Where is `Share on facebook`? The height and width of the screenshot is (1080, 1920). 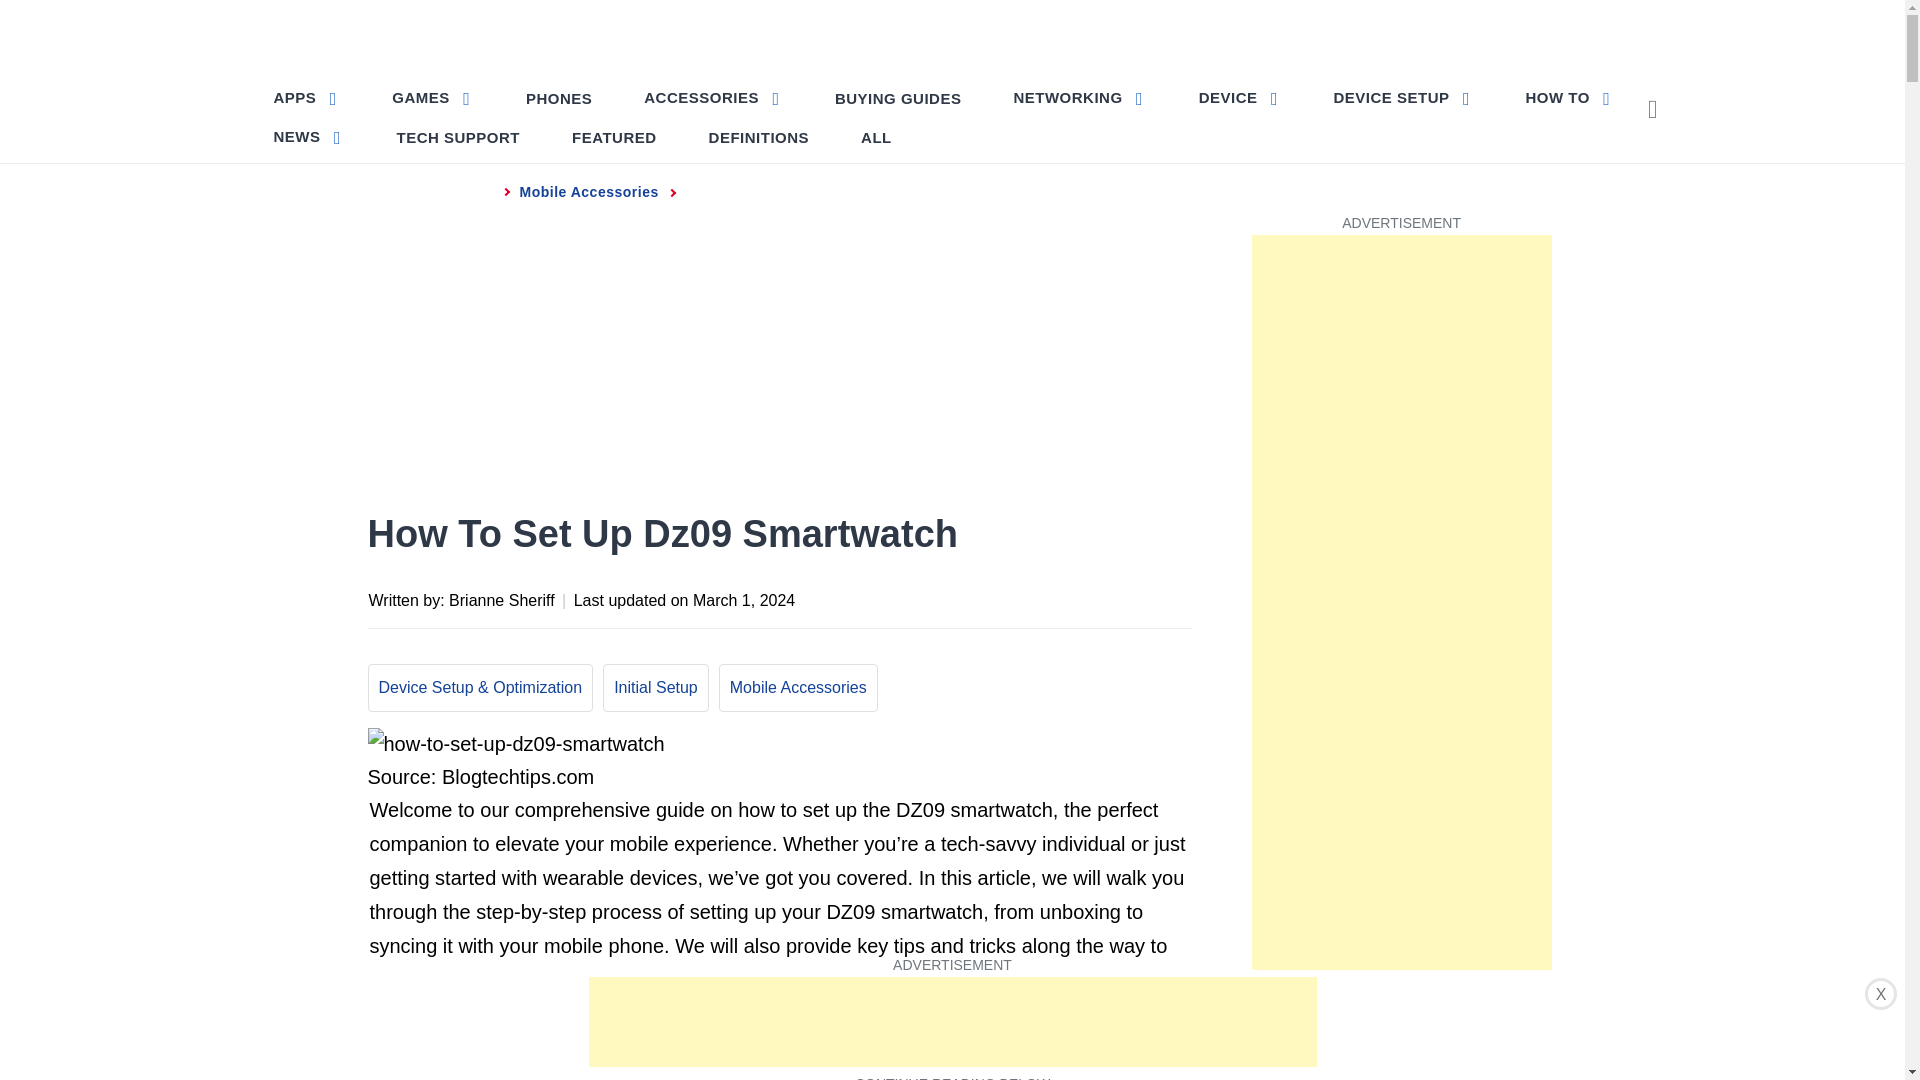
Share on facebook is located at coordinates (976, 598).